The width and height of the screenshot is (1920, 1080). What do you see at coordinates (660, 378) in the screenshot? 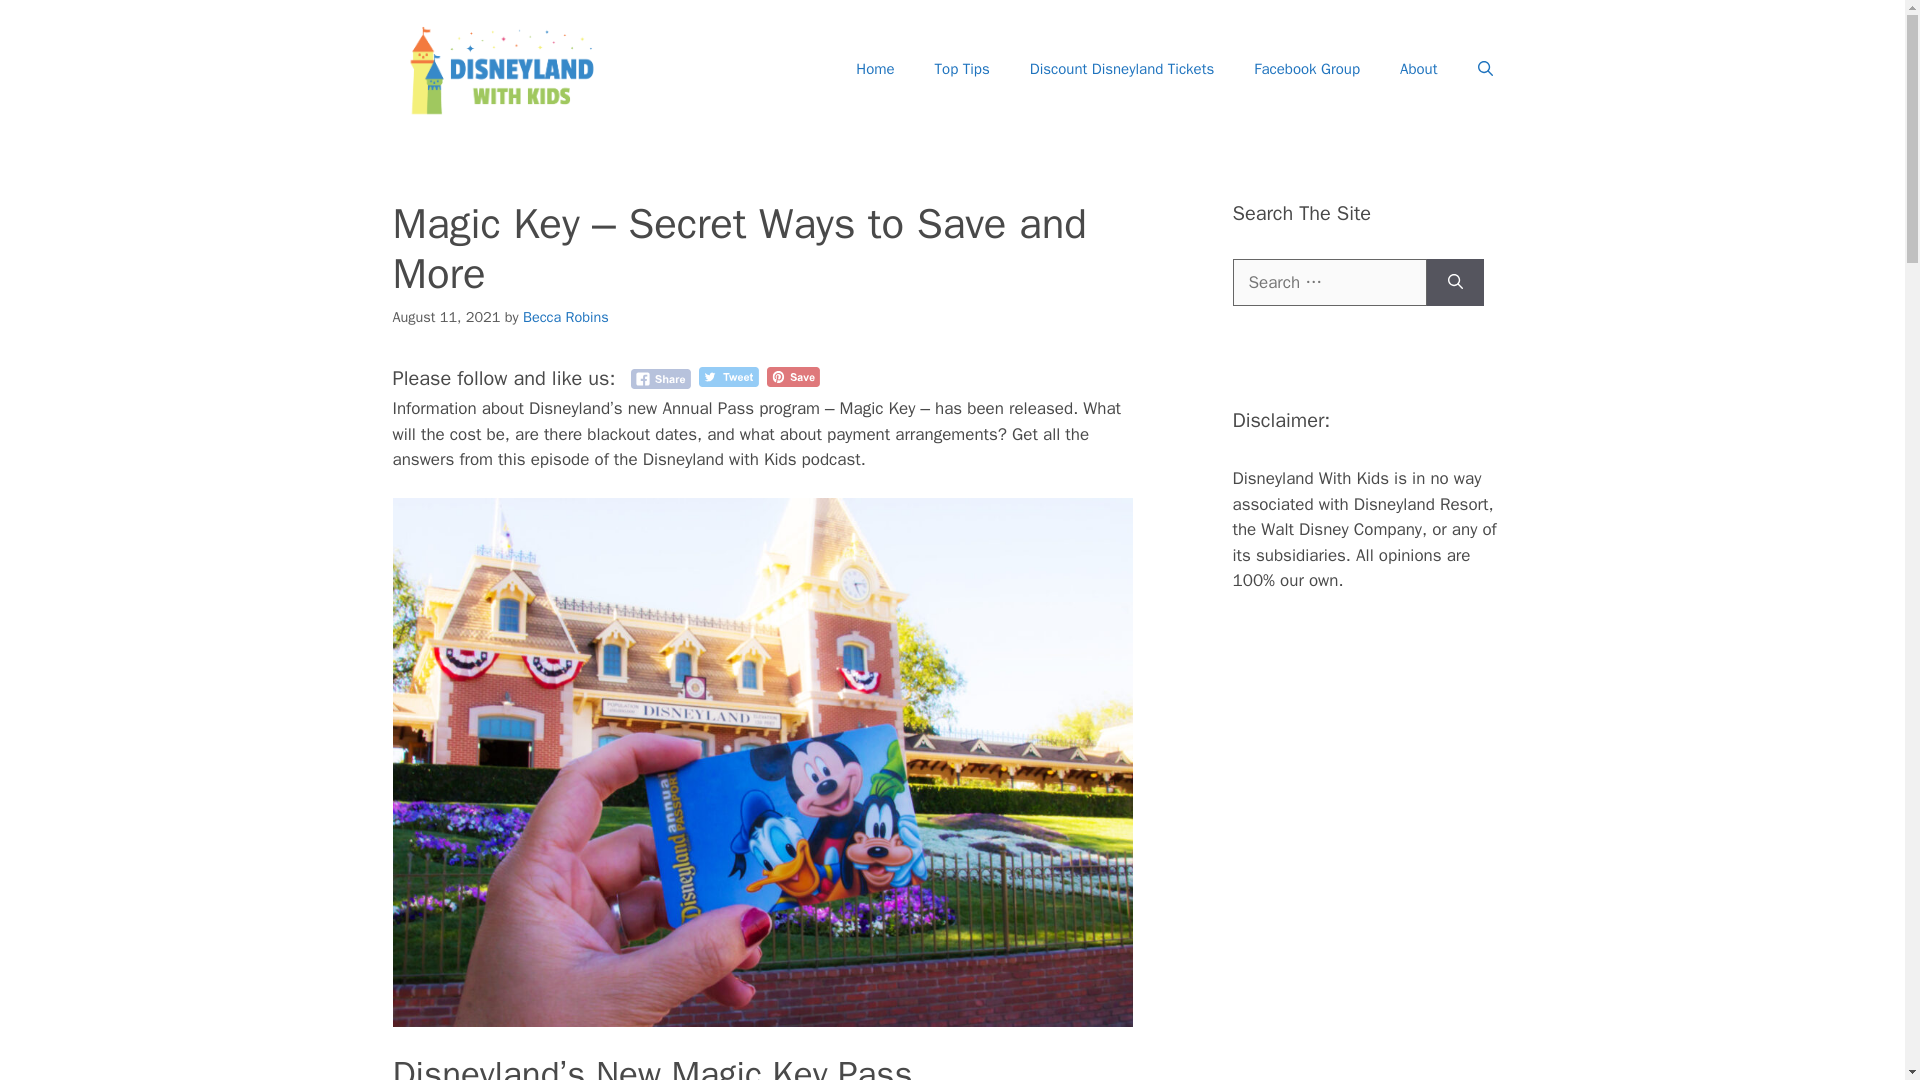
I see `Facebook Share` at bounding box center [660, 378].